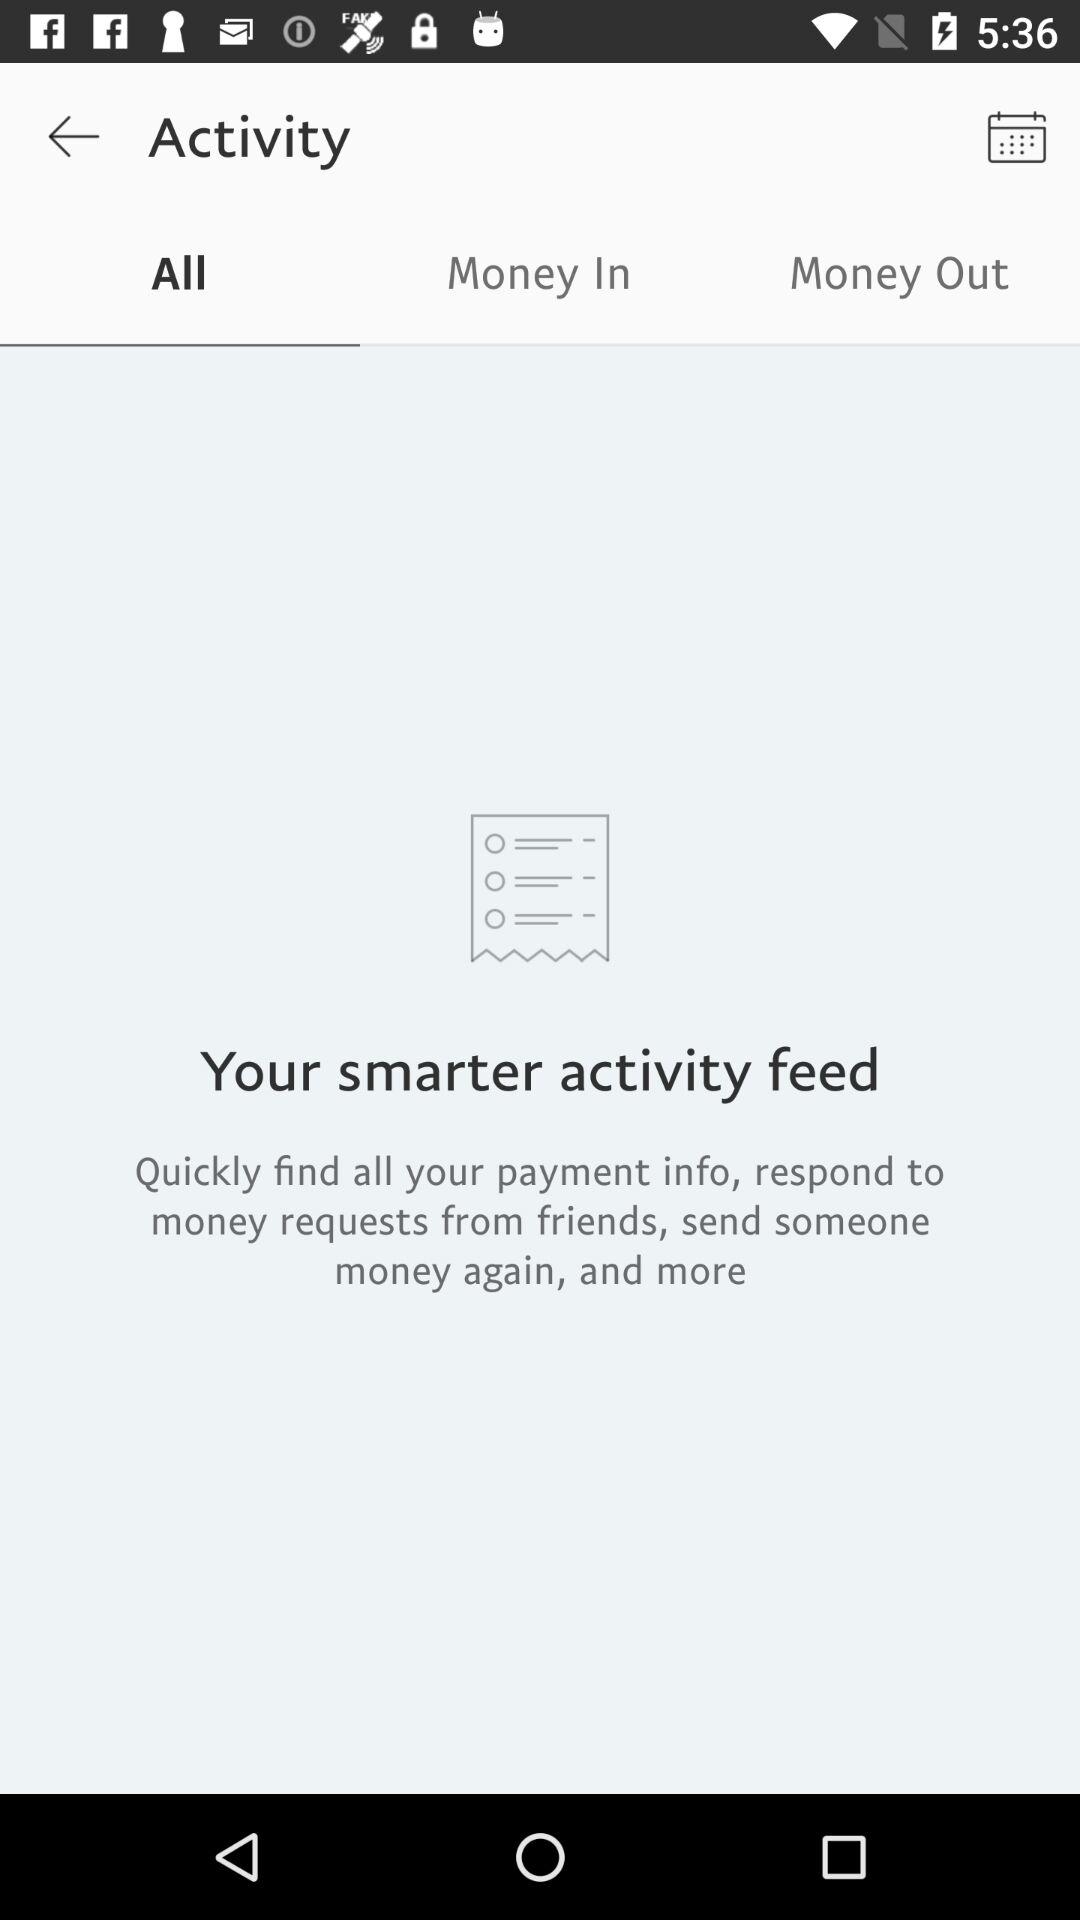 Image resolution: width=1080 pixels, height=1920 pixels. Describe the element at coordinates (900, 278) in the screenshot. I see `choose money out item` at that location.